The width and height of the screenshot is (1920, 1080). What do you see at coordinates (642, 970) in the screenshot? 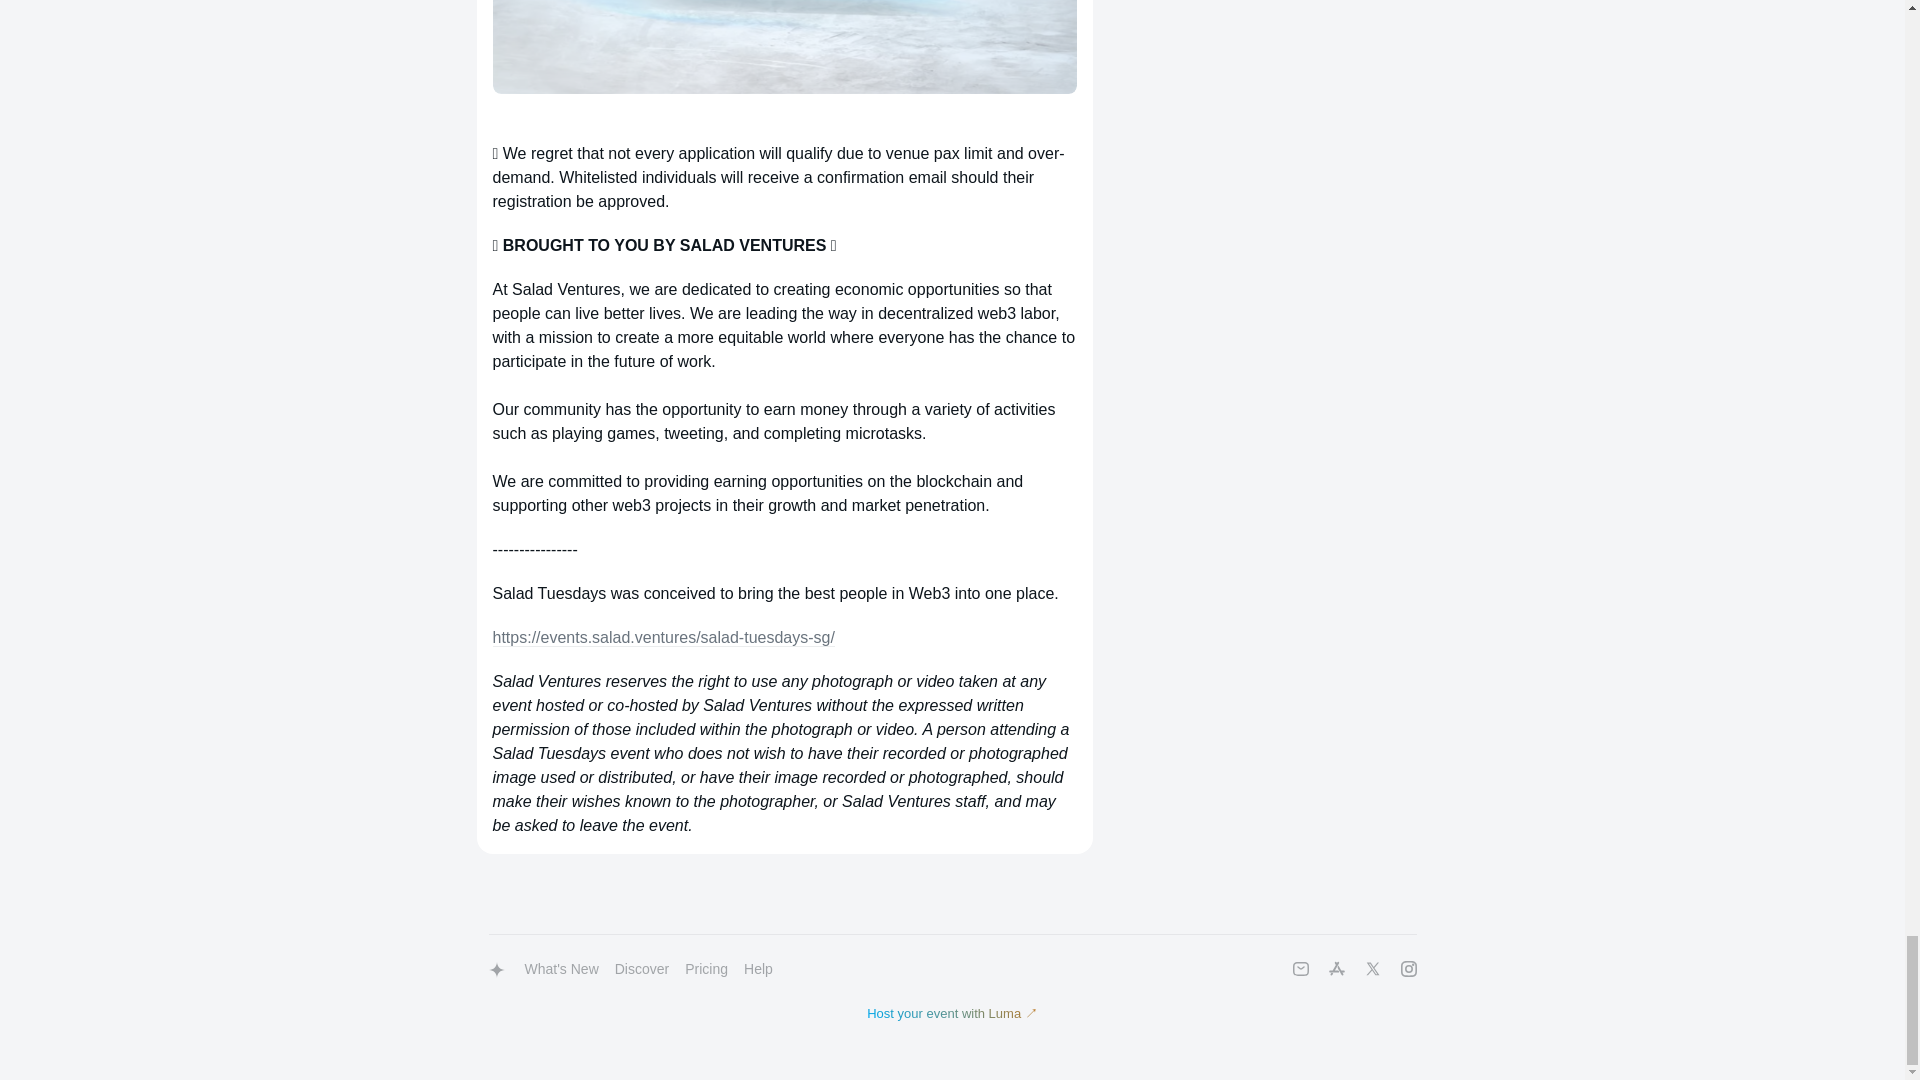
I see `Discover` at bounding box center [642, 970].